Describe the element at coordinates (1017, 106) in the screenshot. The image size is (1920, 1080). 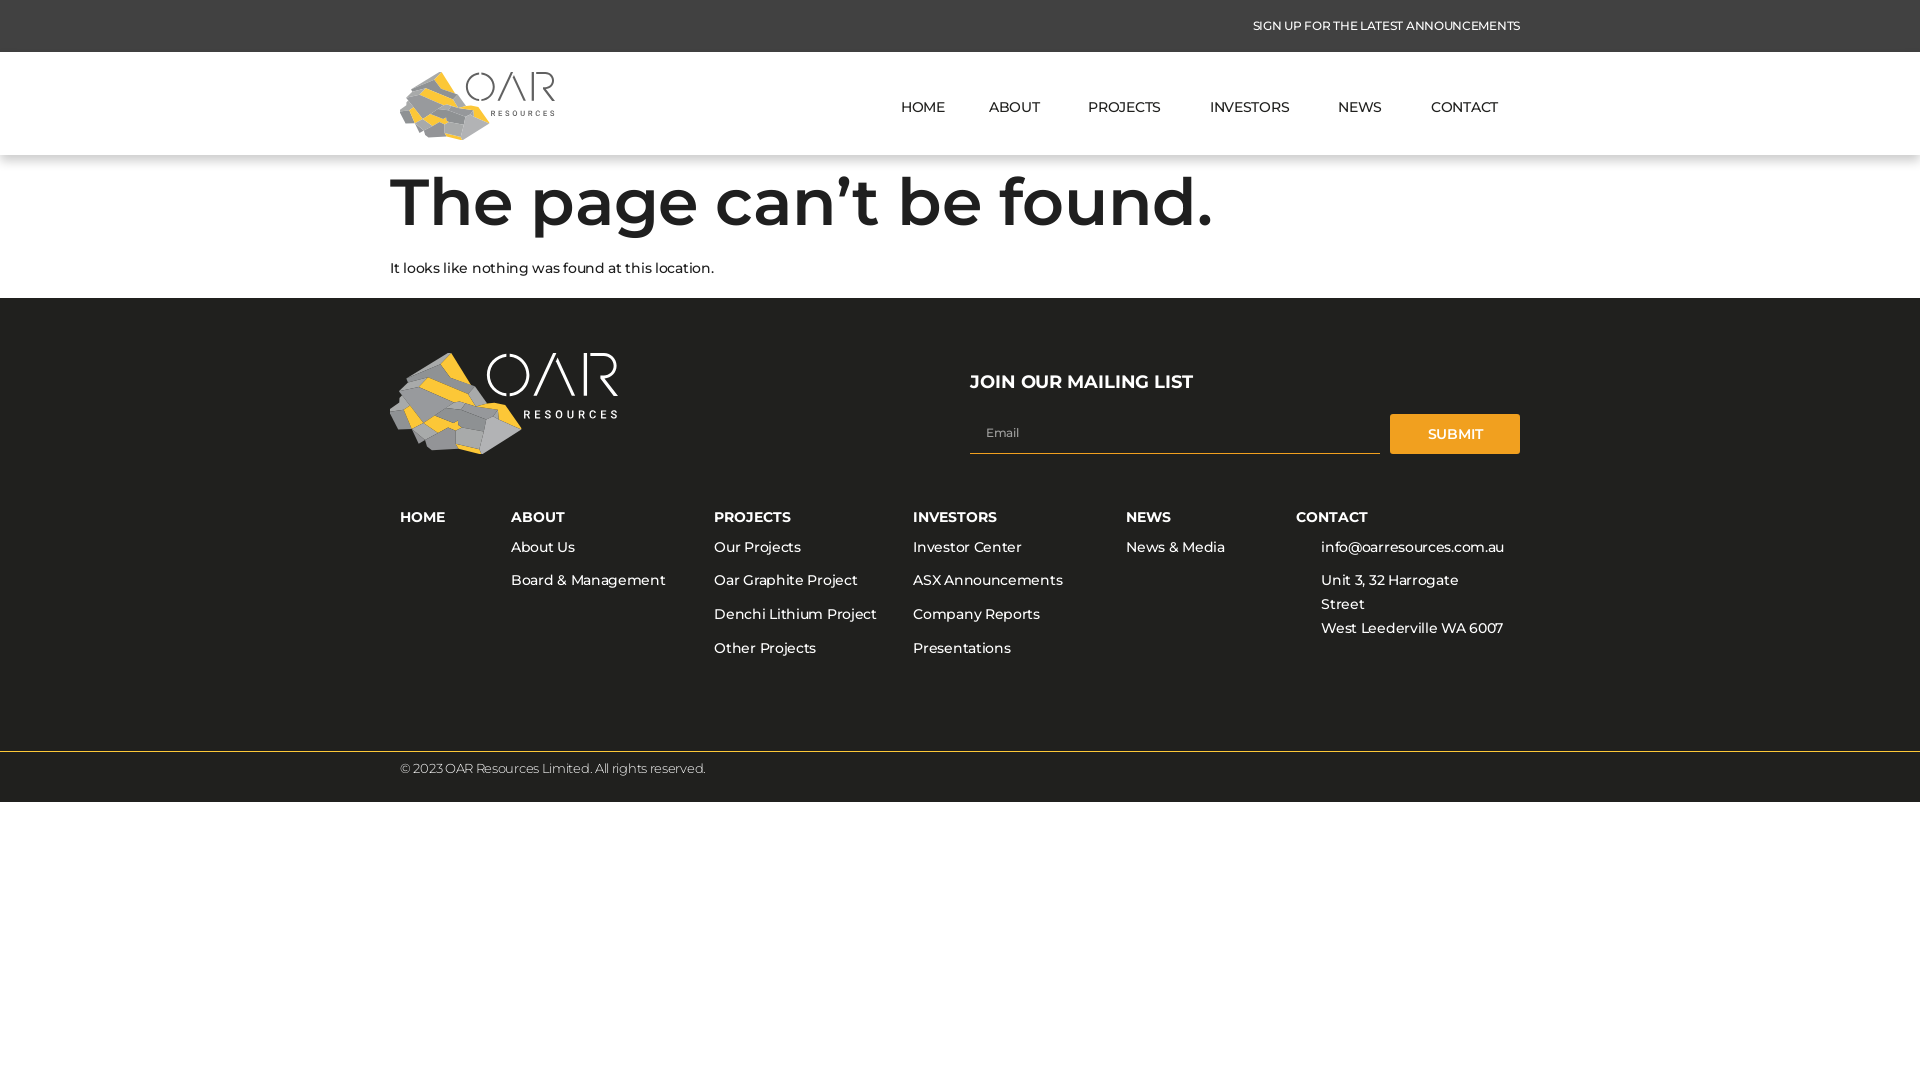
I see `ABOUT` at that location.